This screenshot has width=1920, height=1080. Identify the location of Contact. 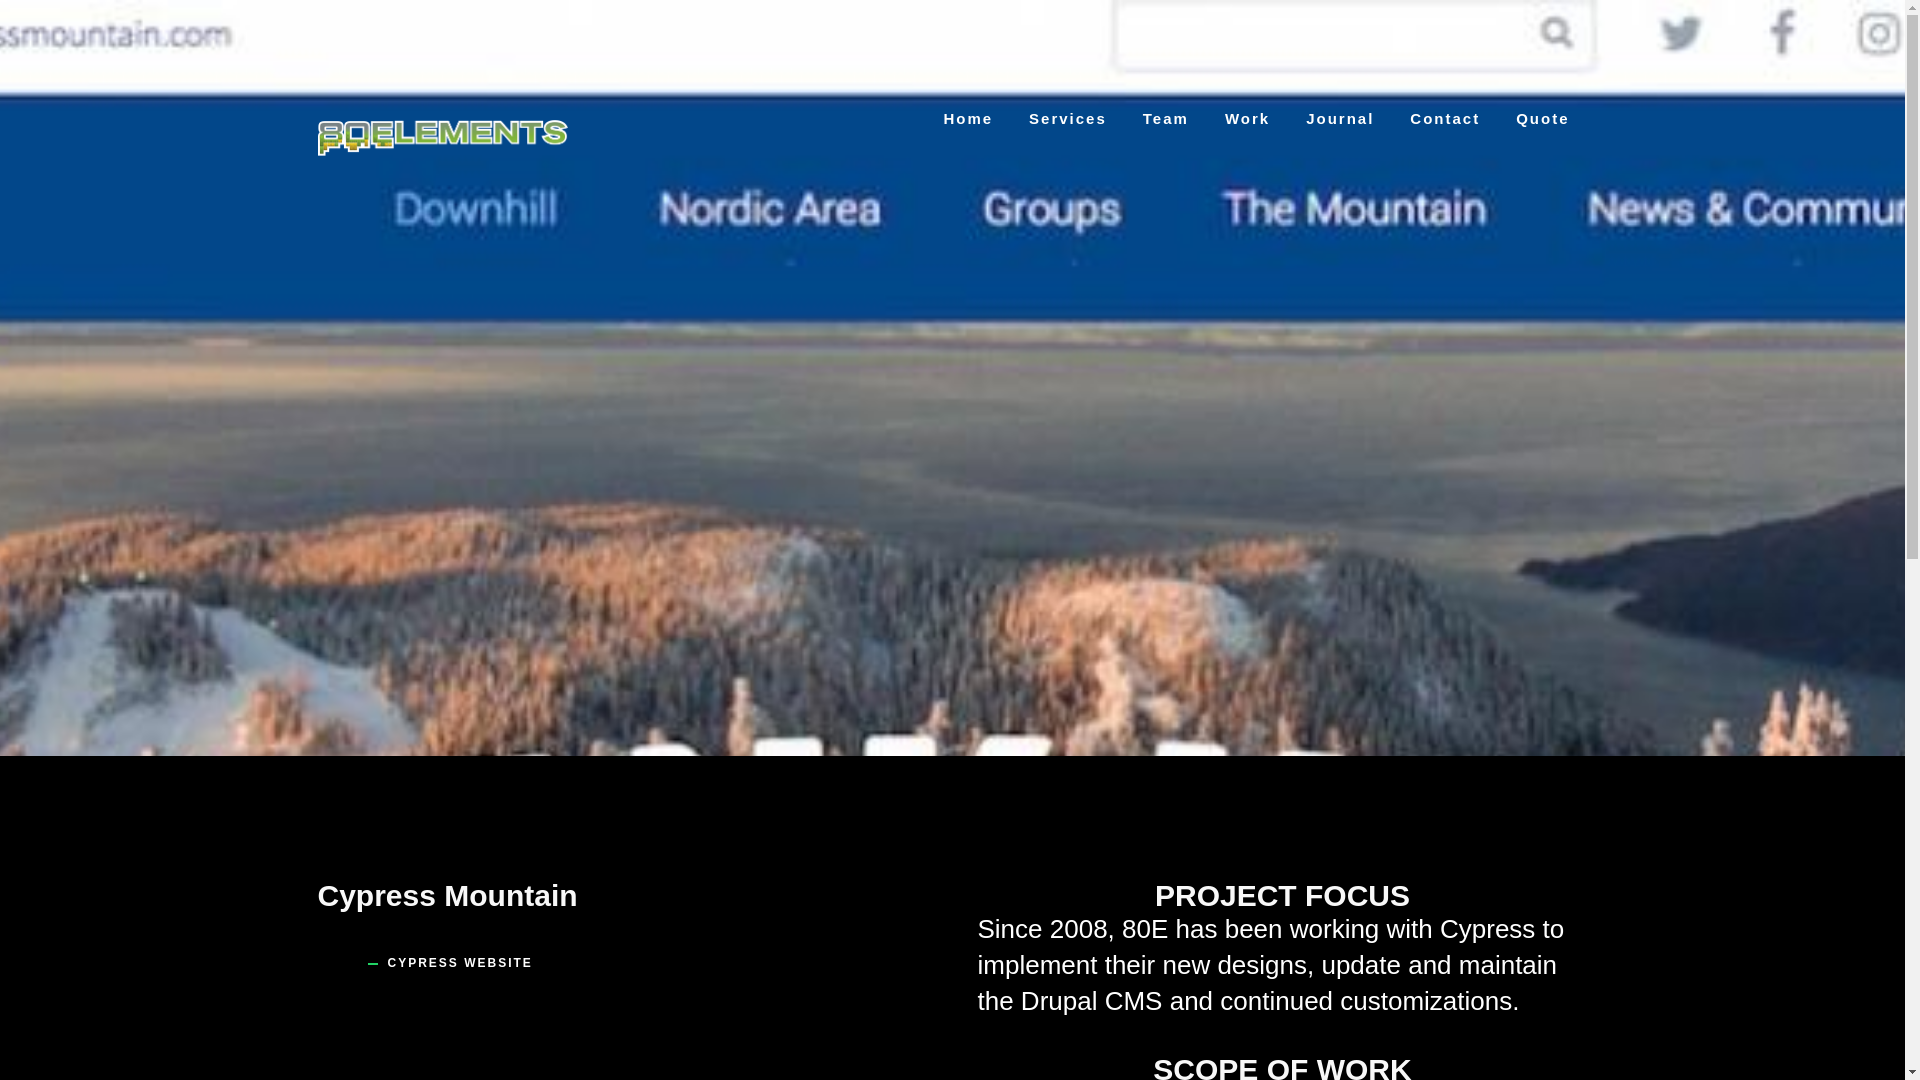
(1444, 119).